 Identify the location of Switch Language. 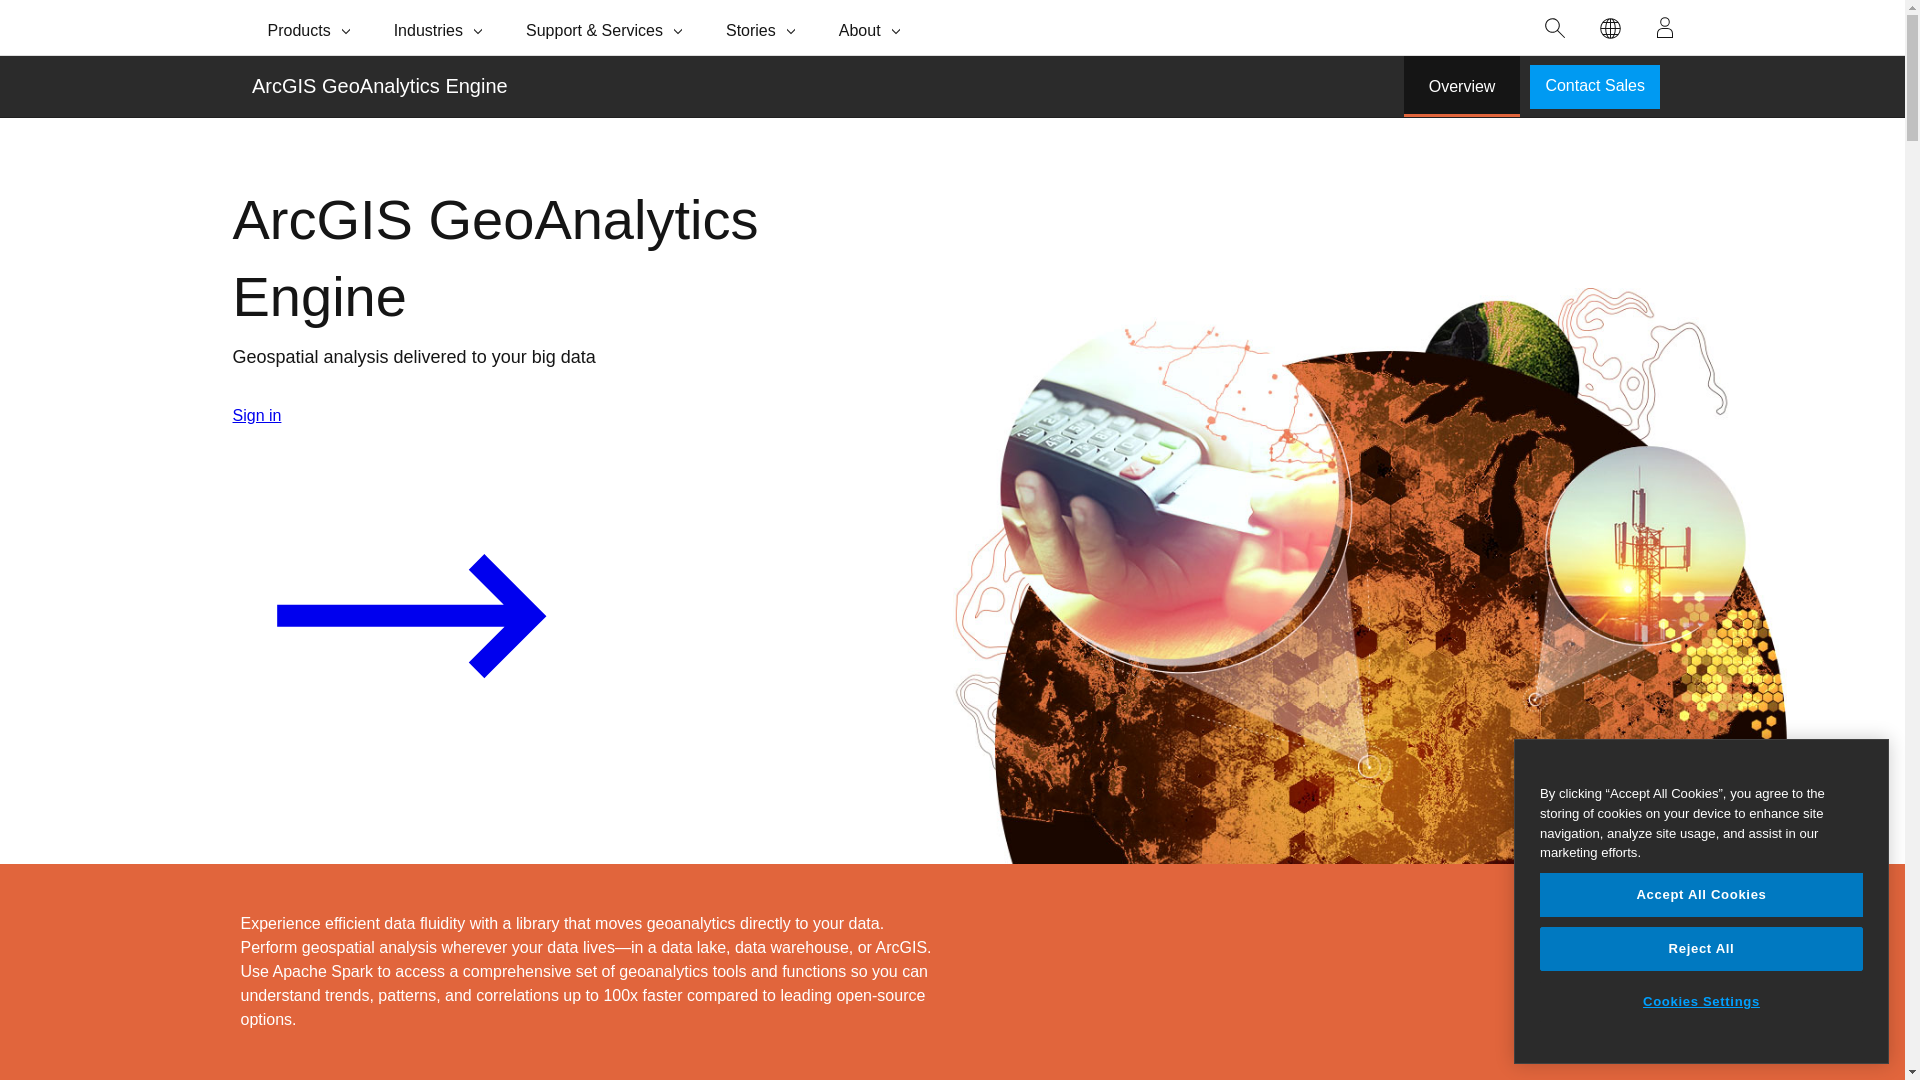
(1610, 28).